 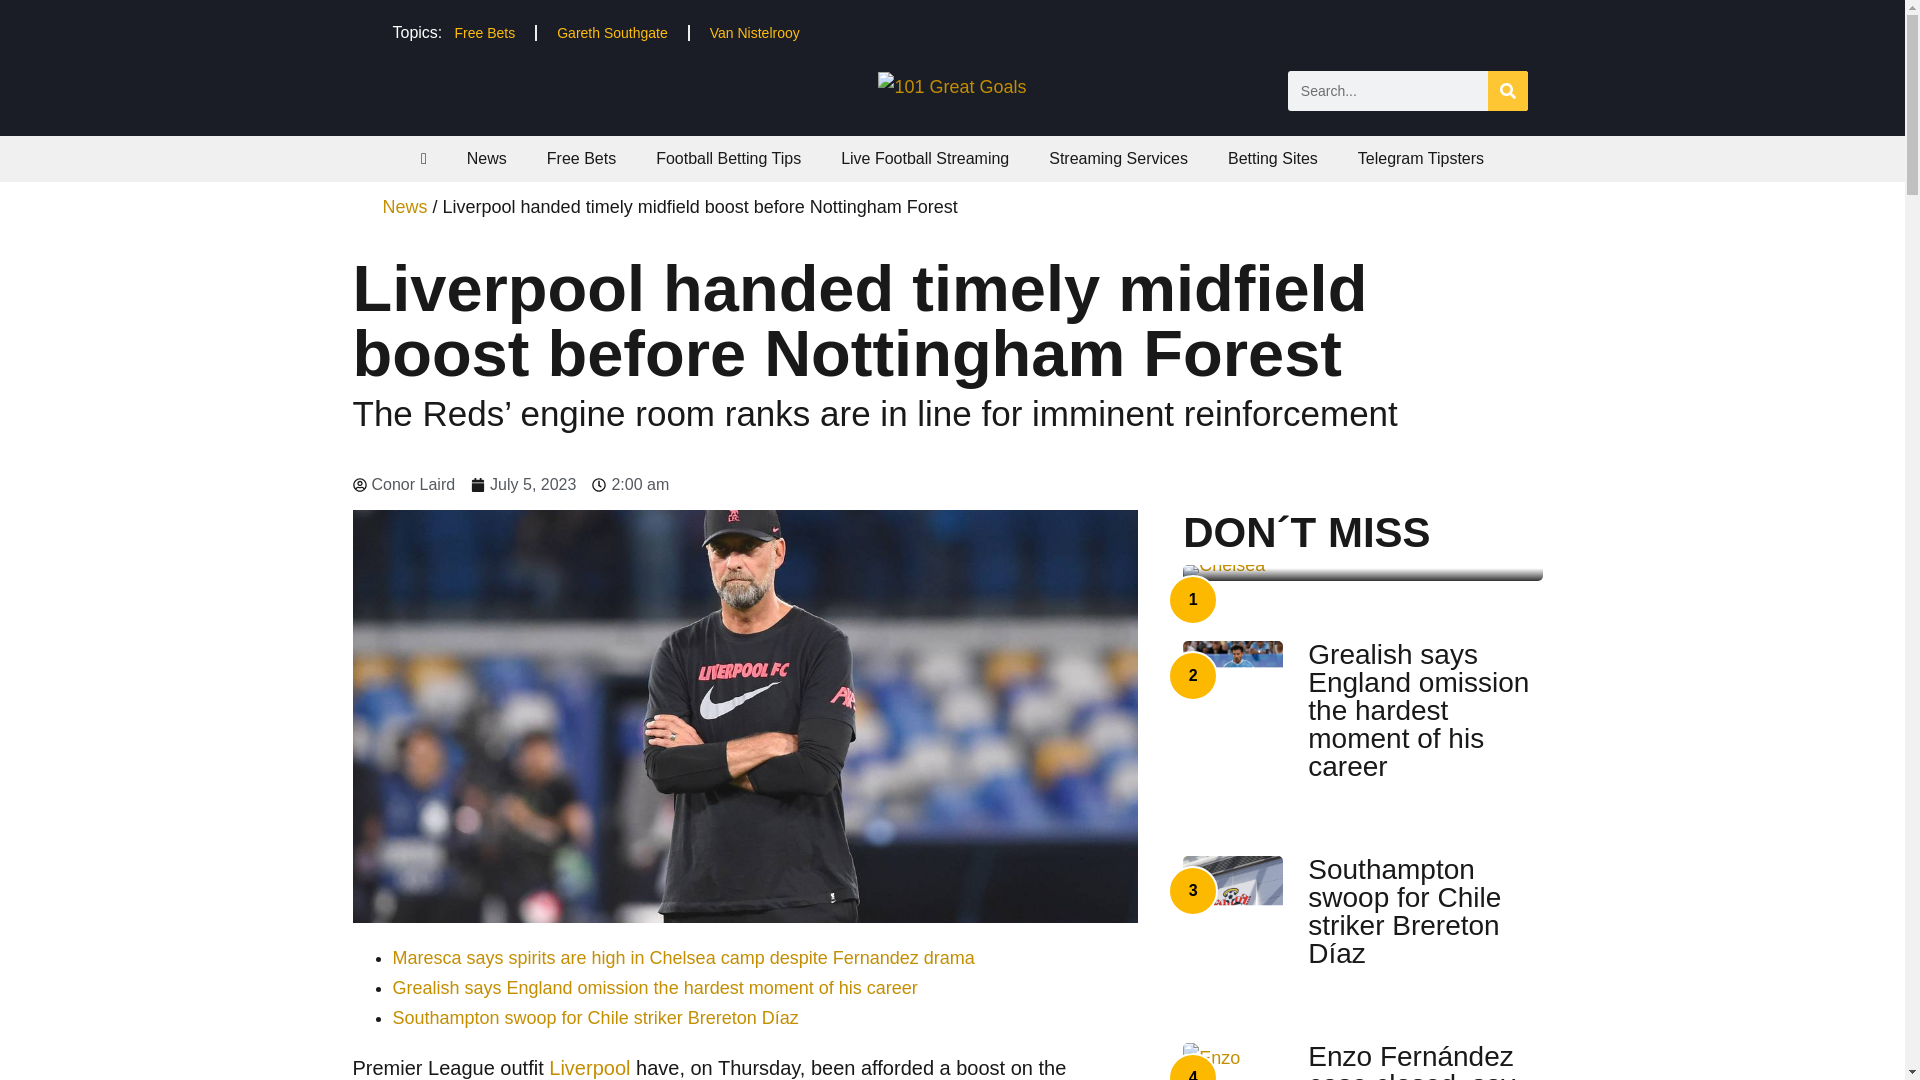 What do you see at coordinates (484, 32) in the screenshot?
I see `Free Bets` at bounding box center [484, 32].